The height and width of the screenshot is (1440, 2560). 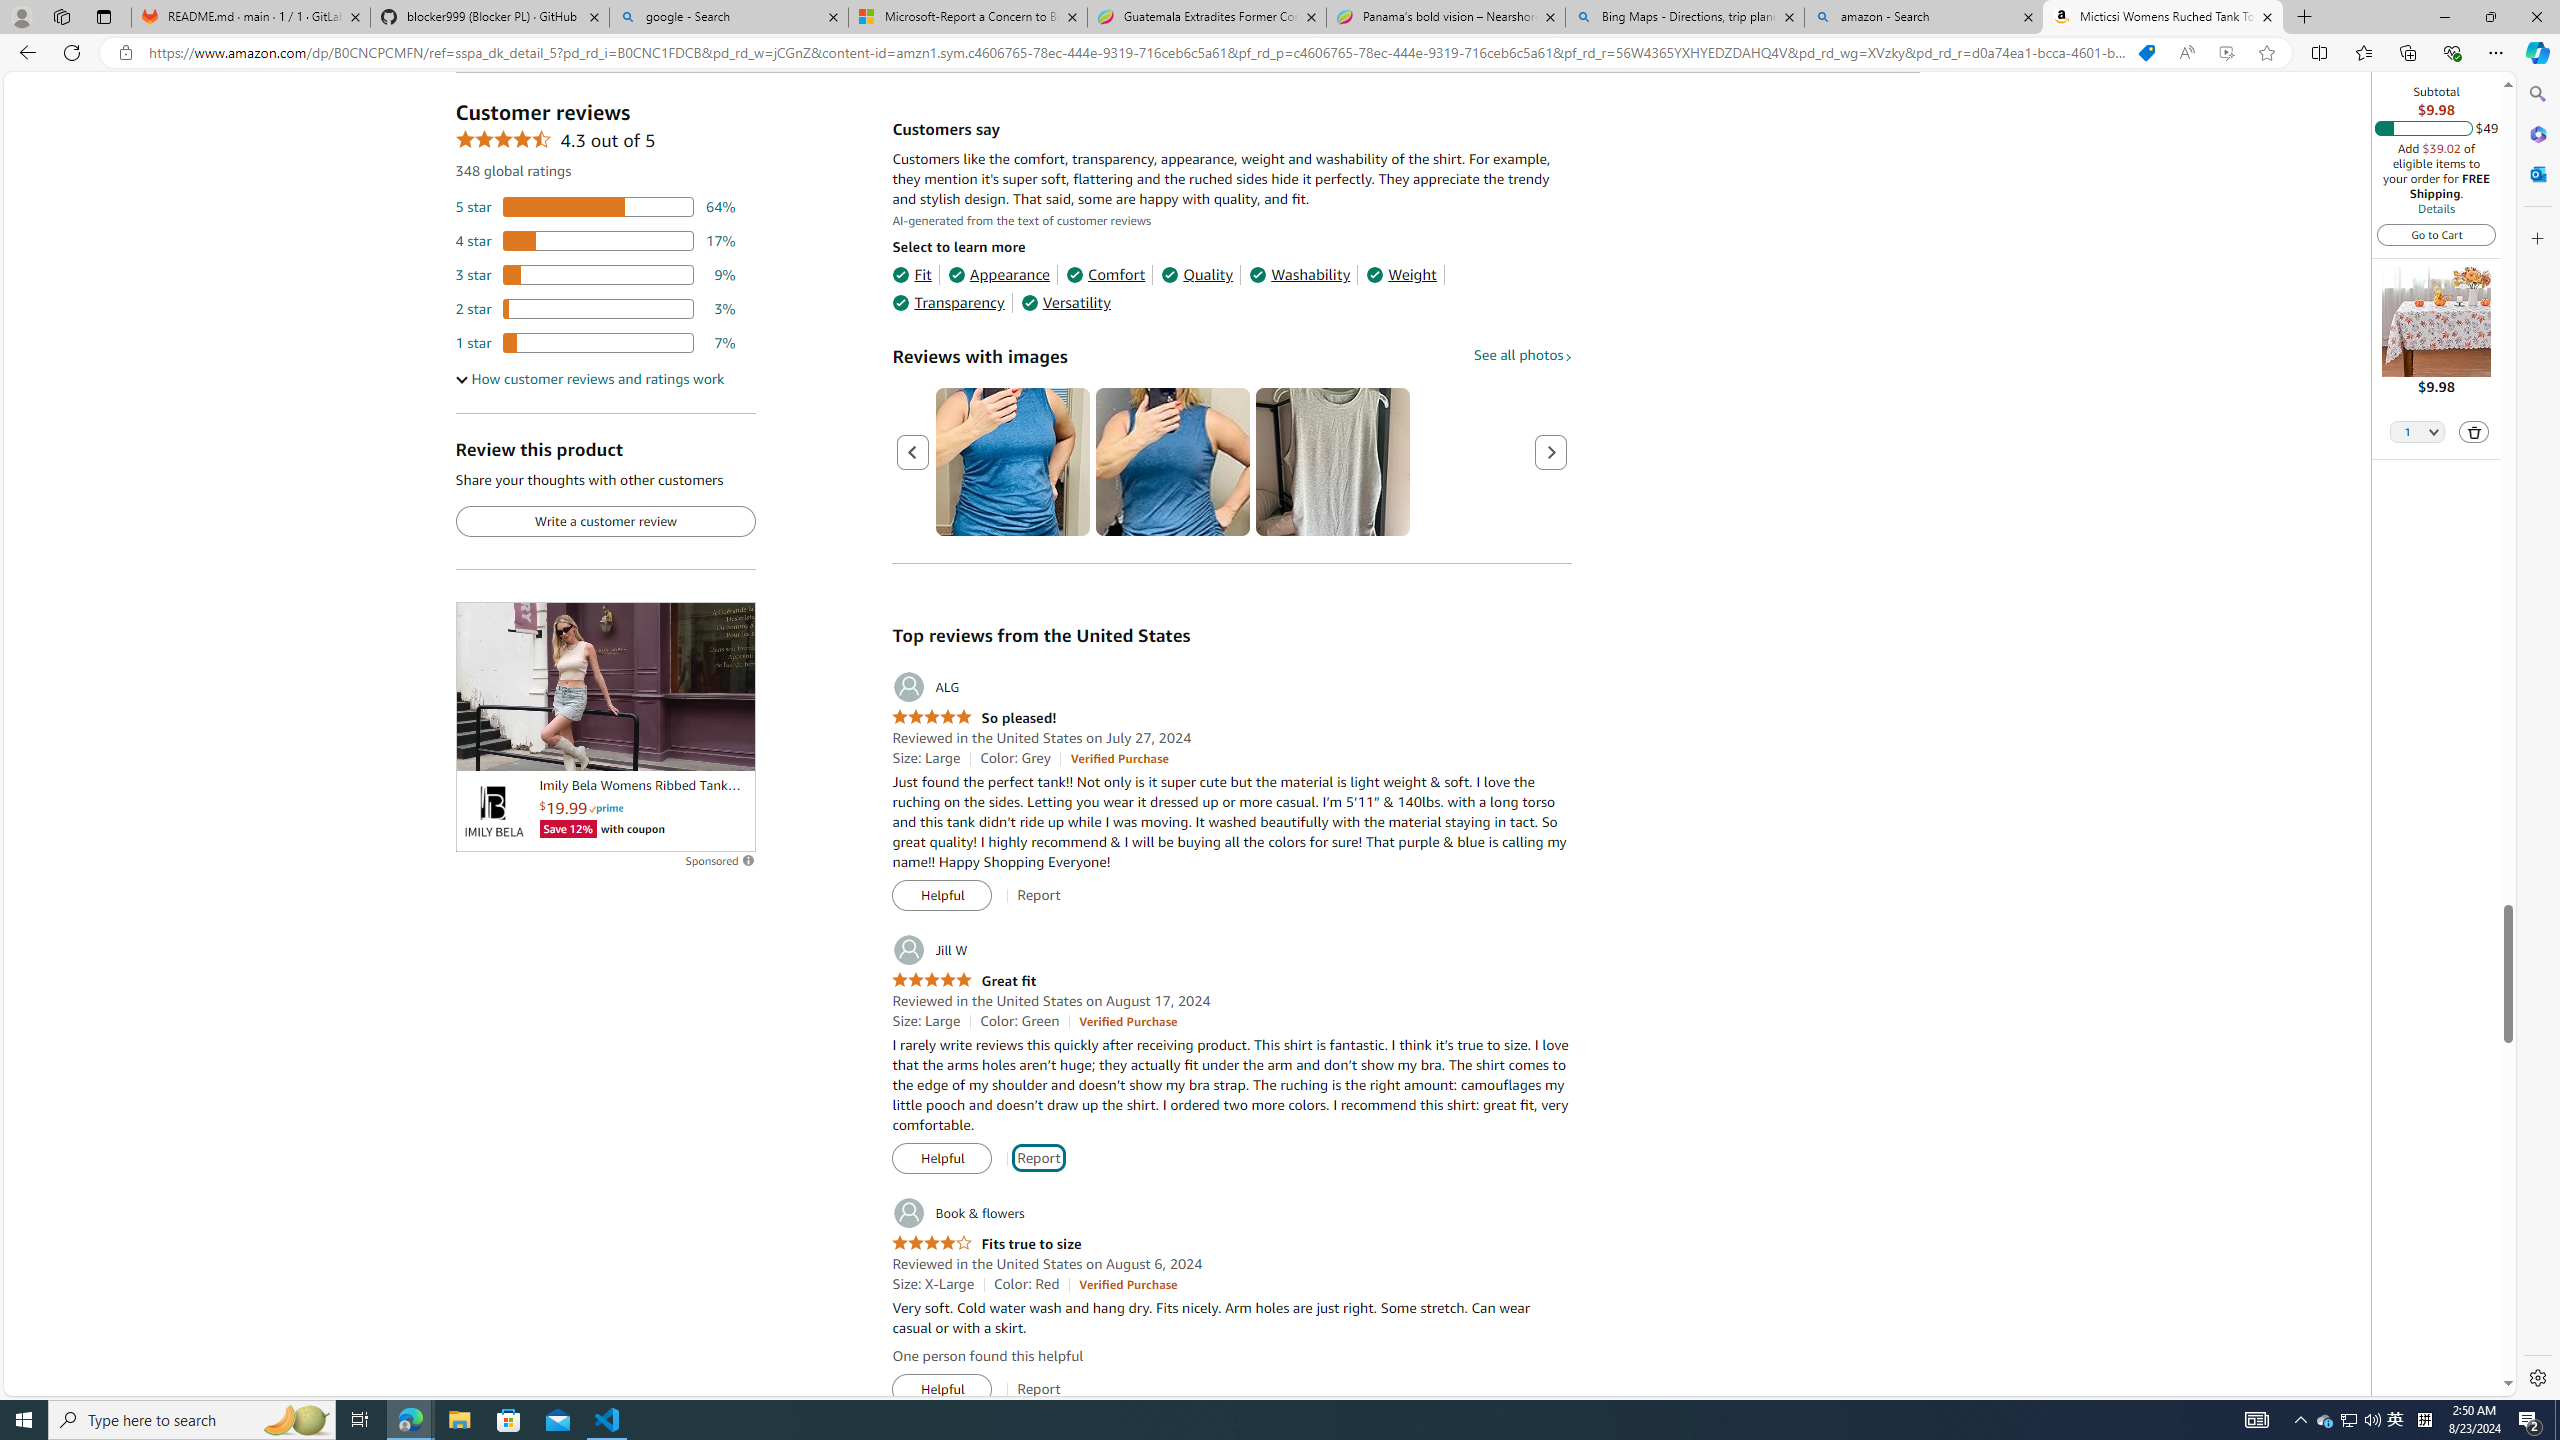 What do you see at coordinates (974, 718) in the screenshot?
I see `5.0 out of 5 stars So pleased!` at bounding box center [974, 718].